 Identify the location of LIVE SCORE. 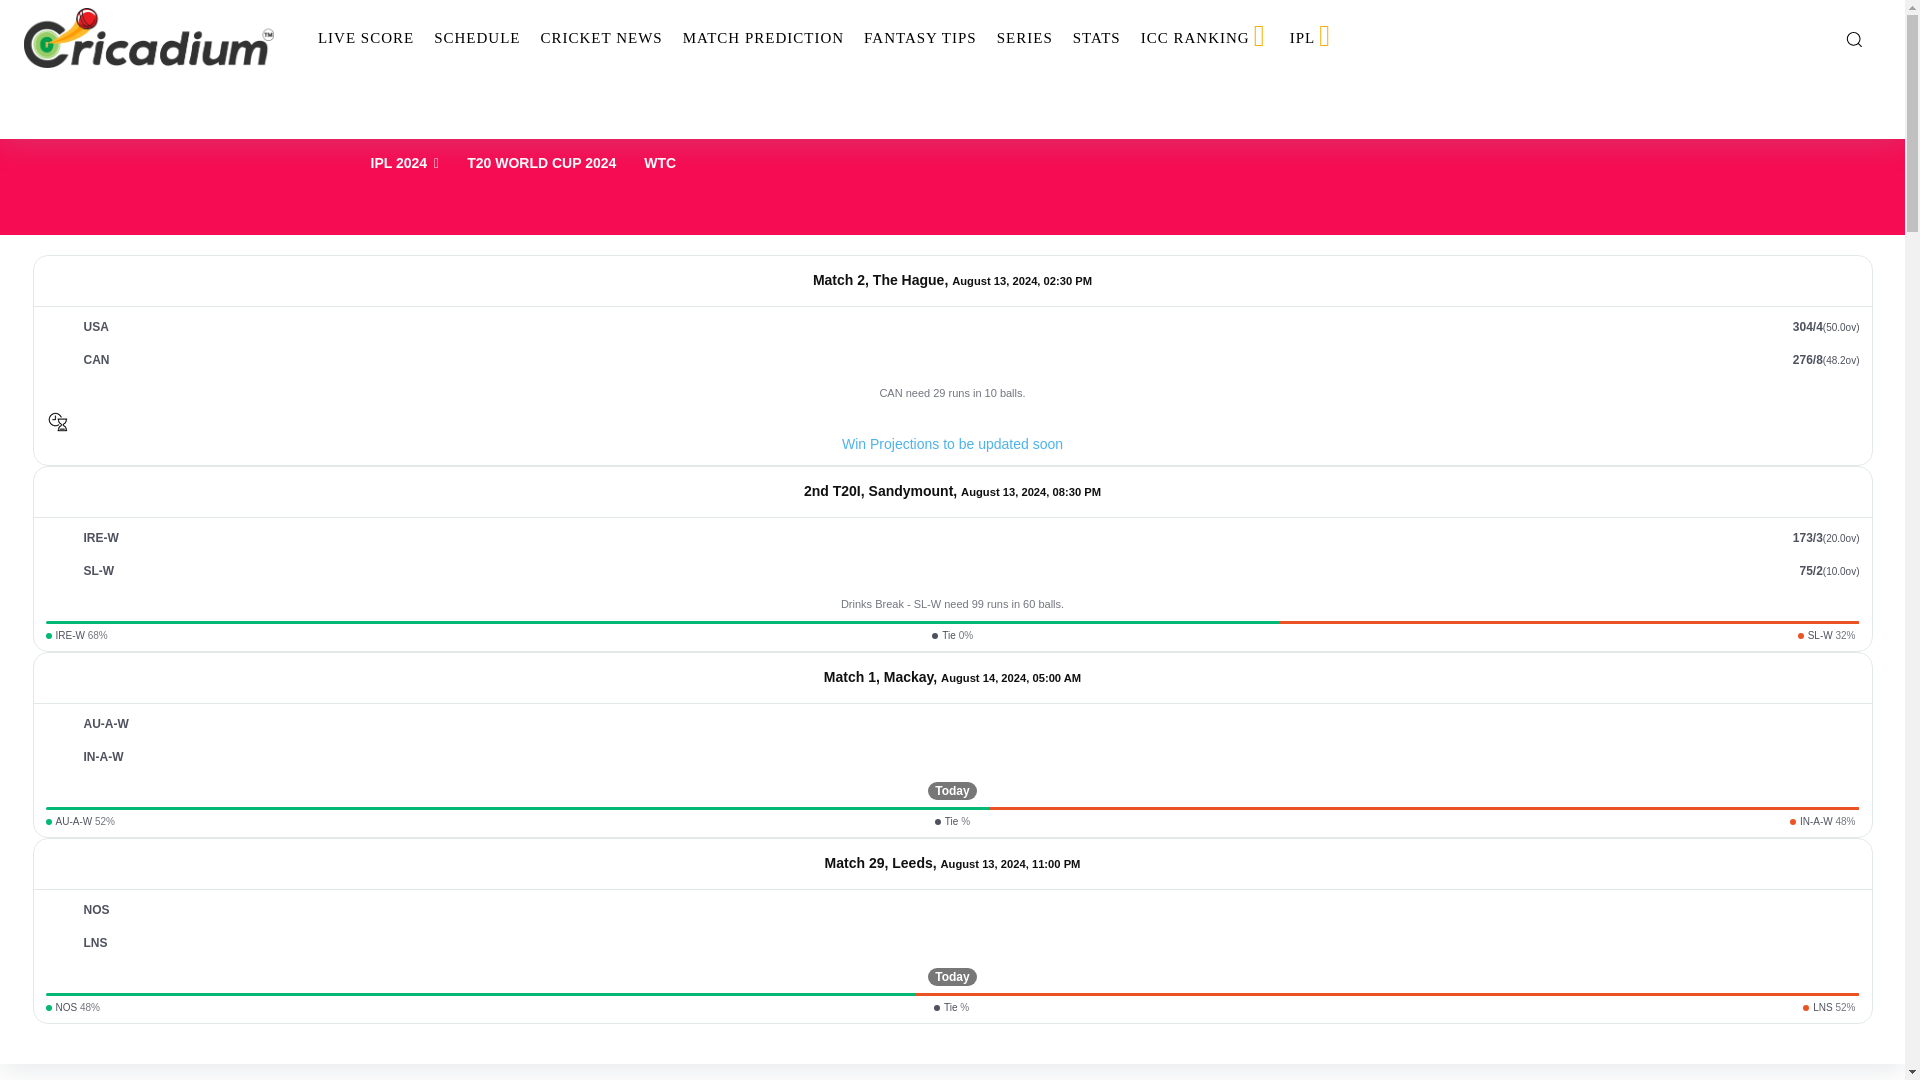
(366, 38).